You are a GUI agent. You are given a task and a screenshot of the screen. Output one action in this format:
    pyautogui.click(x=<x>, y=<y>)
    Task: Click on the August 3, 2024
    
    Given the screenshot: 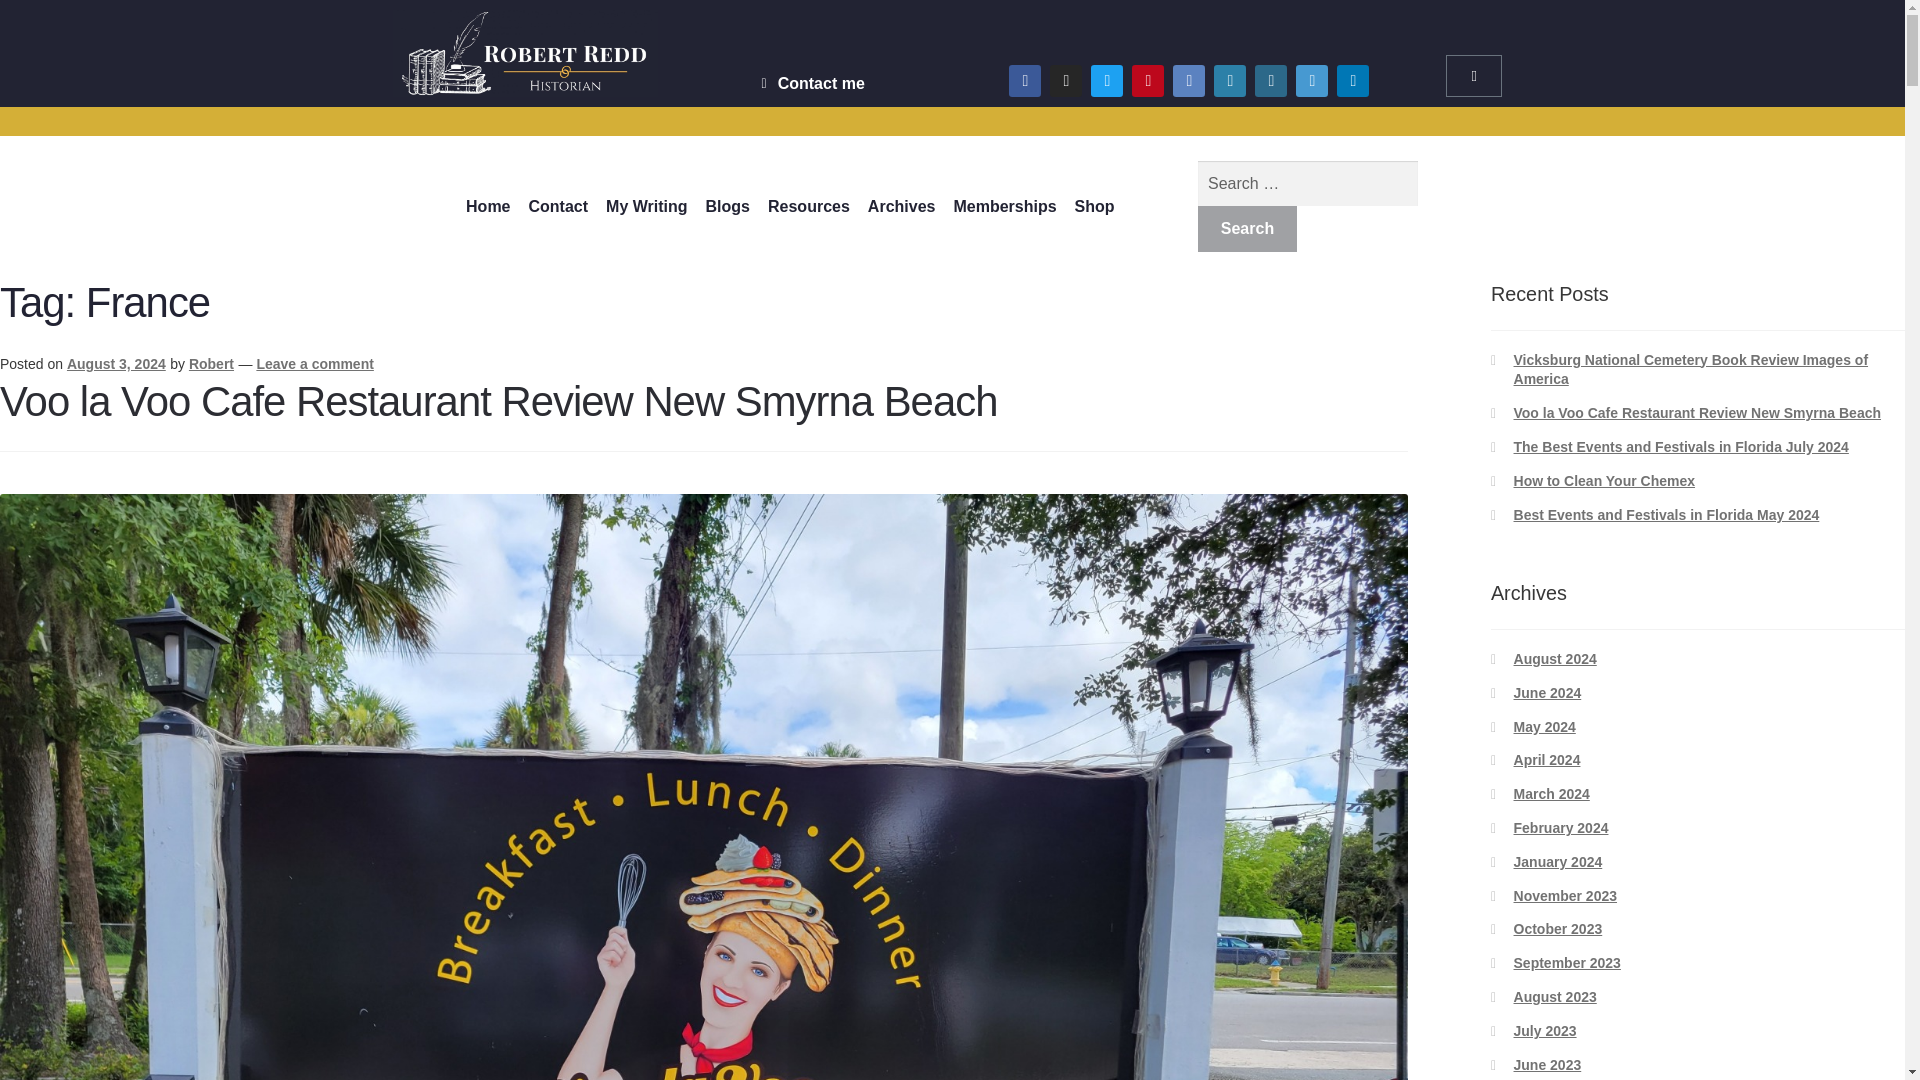 What is the action you would take?
    pyautogui.click(x=116, y=364)
    